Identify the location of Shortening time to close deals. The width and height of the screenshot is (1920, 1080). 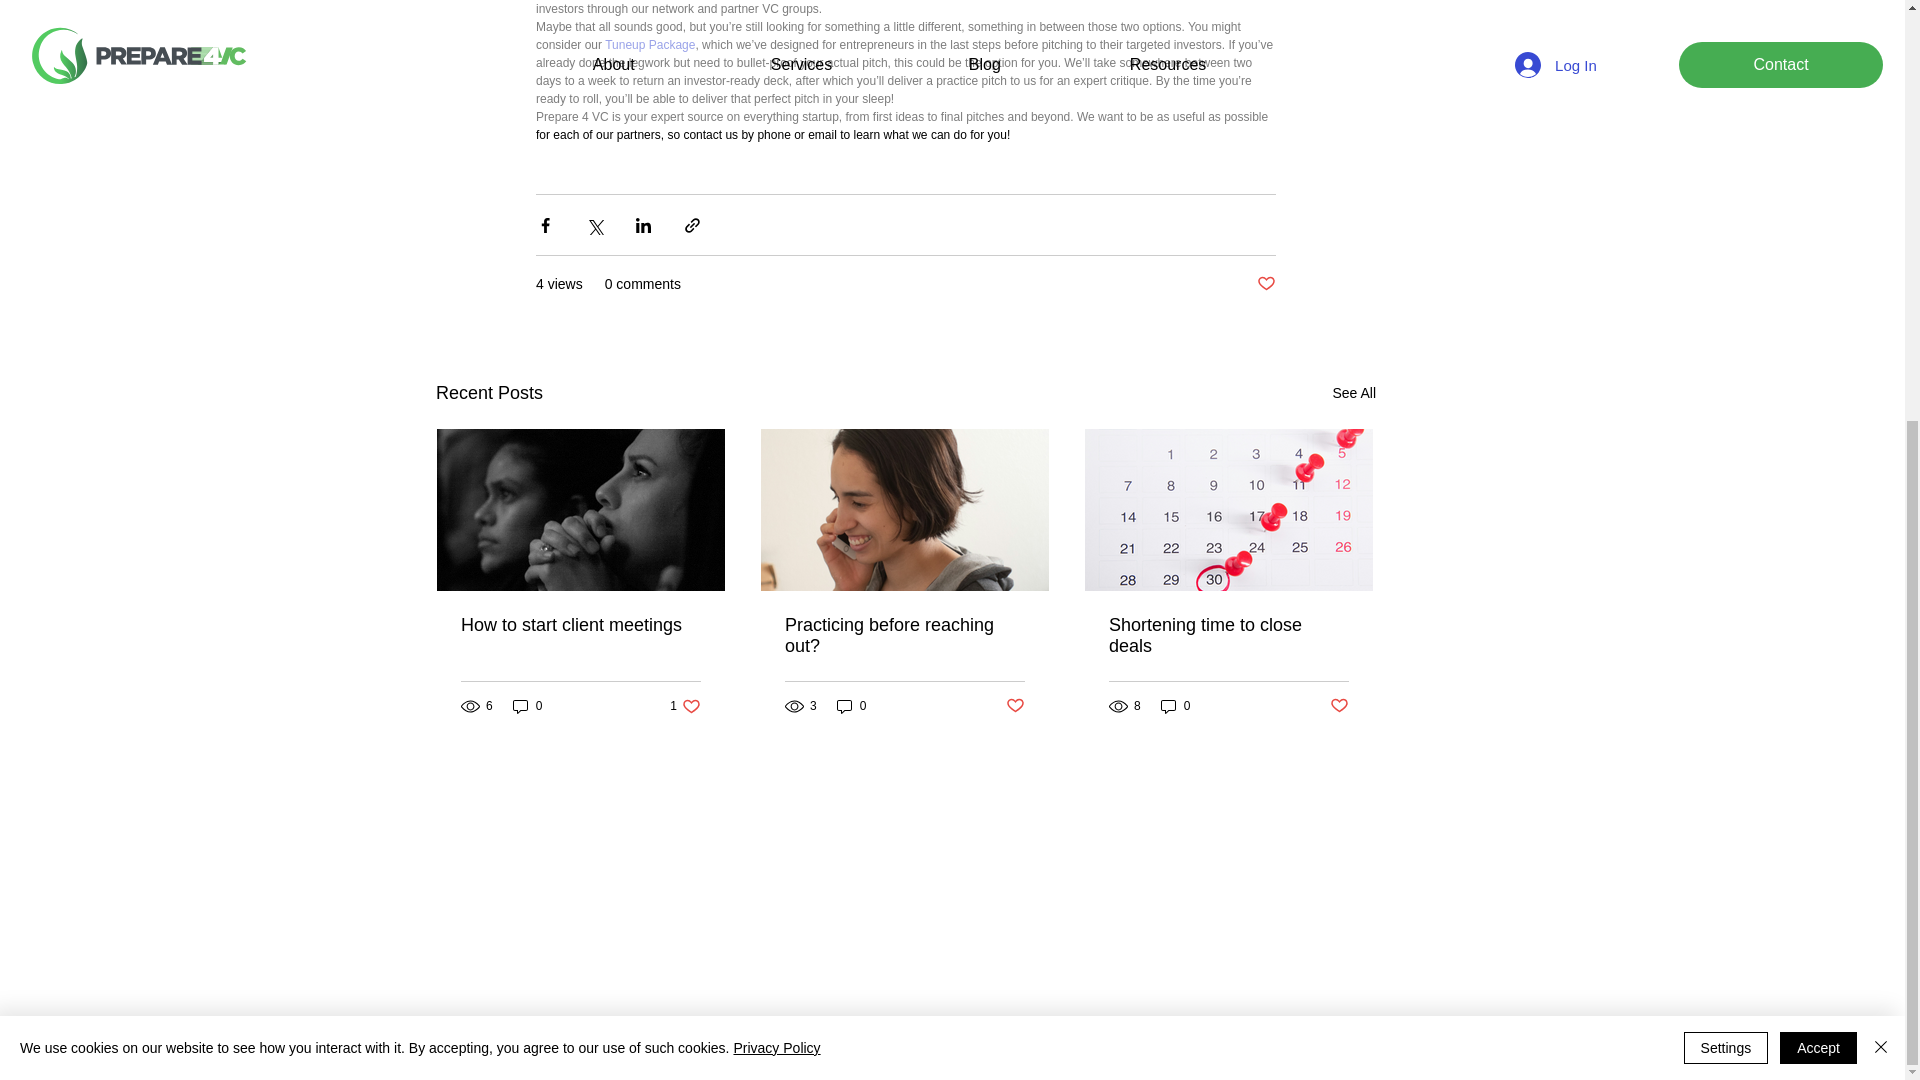
(852, 706).